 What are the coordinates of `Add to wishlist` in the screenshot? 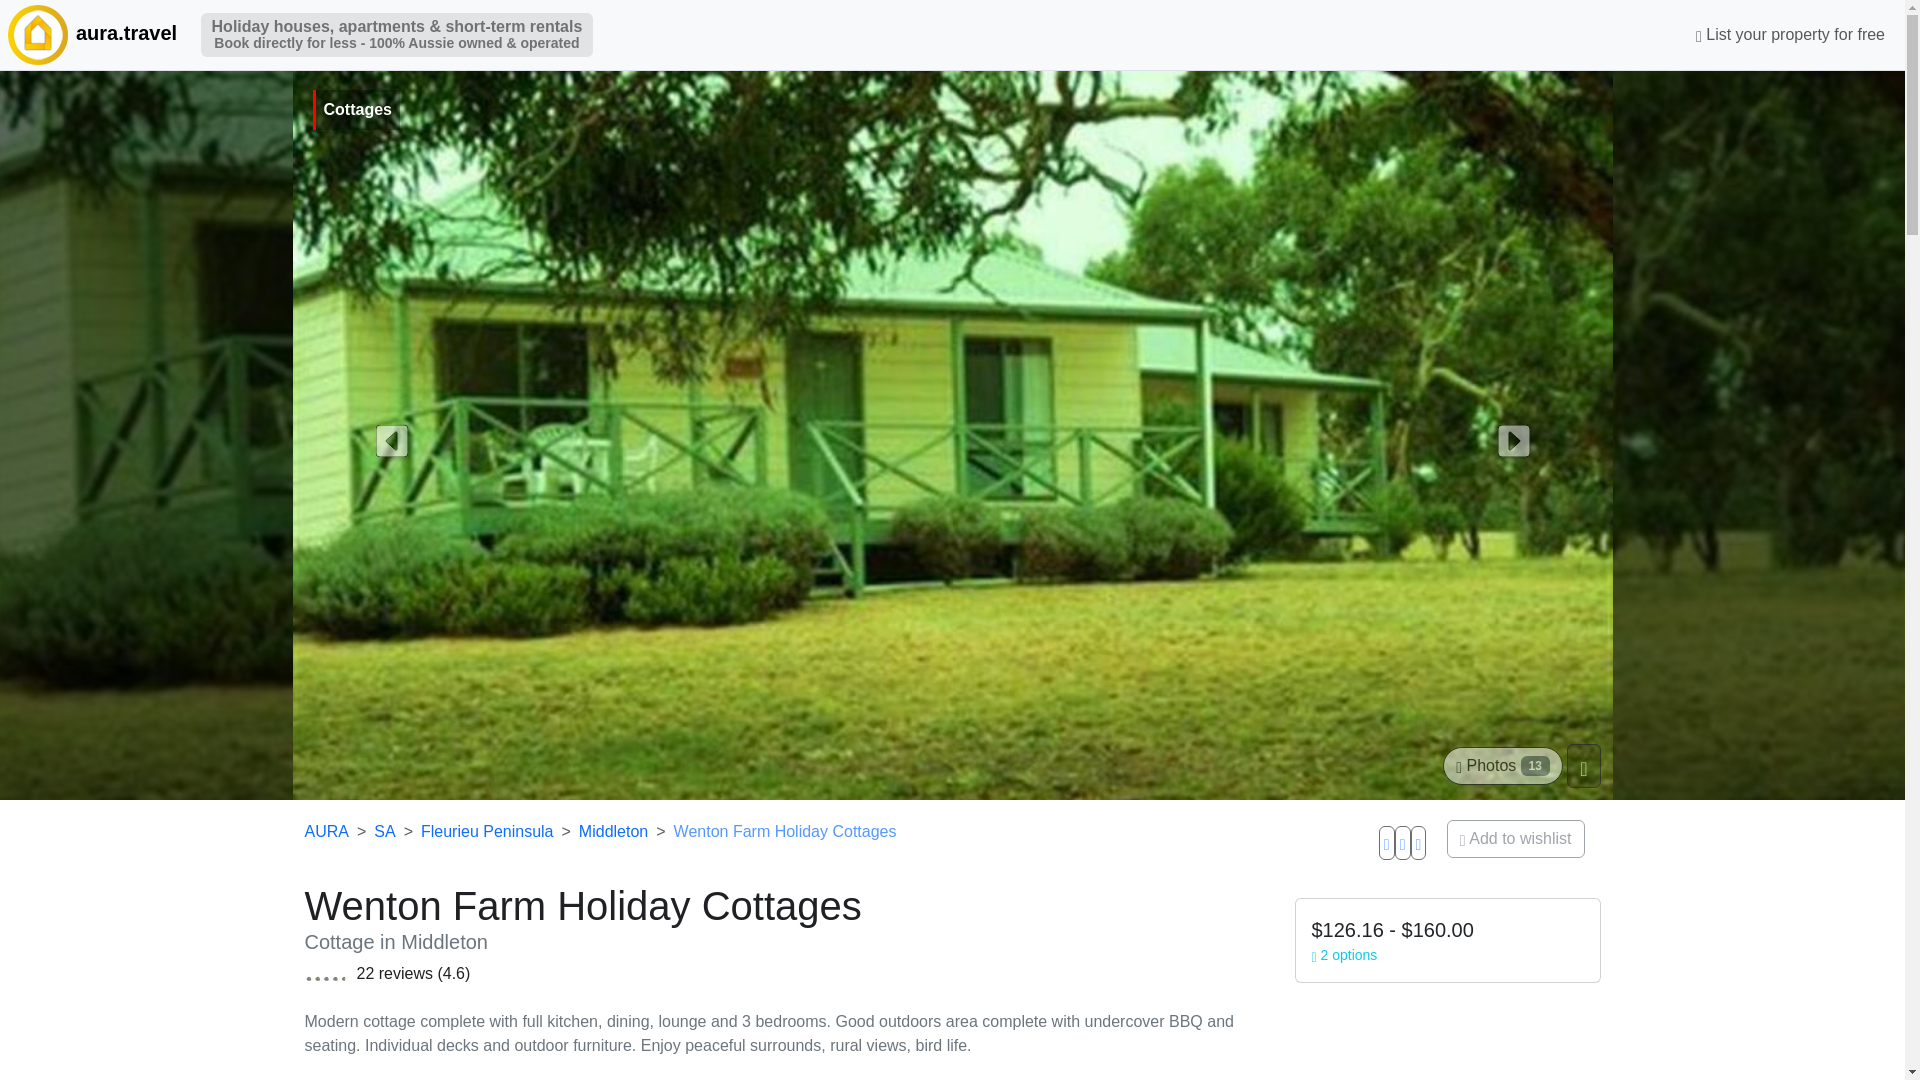 It's located at (1516, 838).